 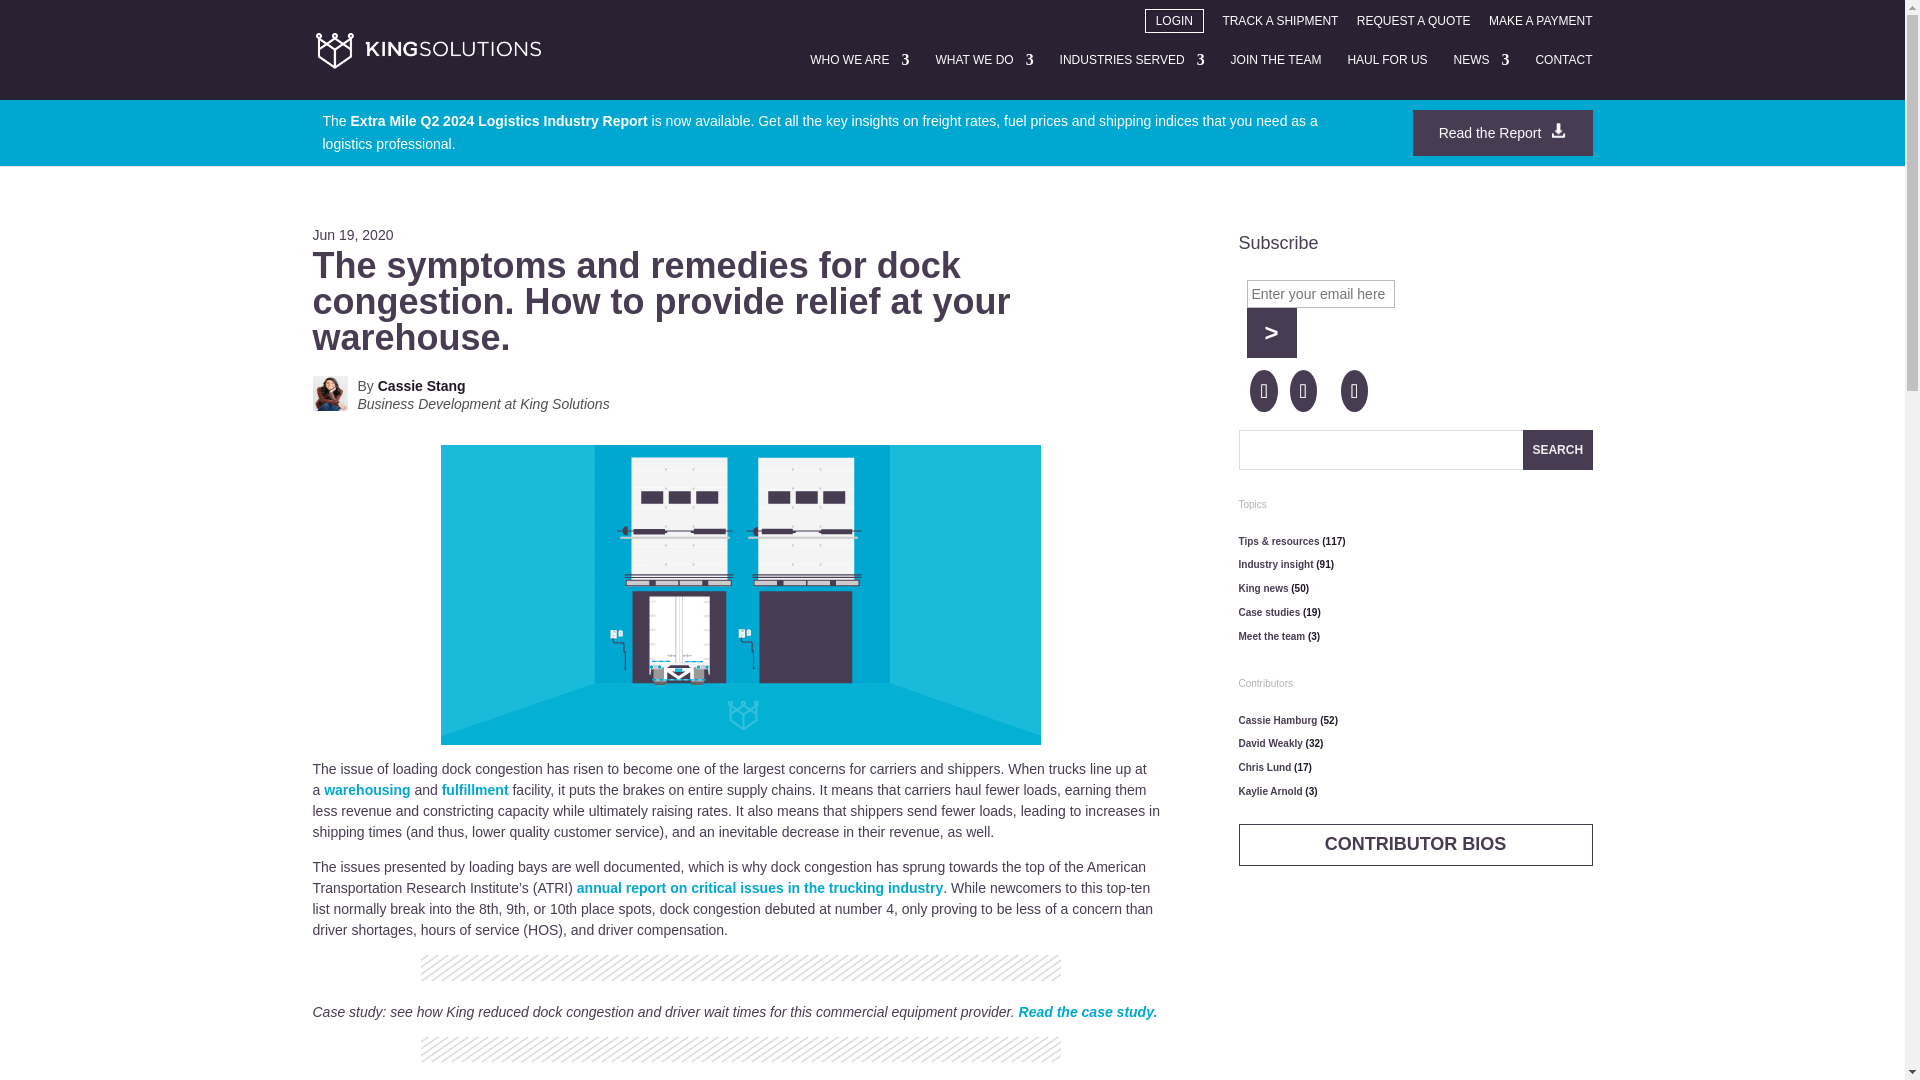 What do you see at coordinates (1414, 24) in the screenshot?
I see `REQUEST A QUOTE` at bounding box center [1414, 24].